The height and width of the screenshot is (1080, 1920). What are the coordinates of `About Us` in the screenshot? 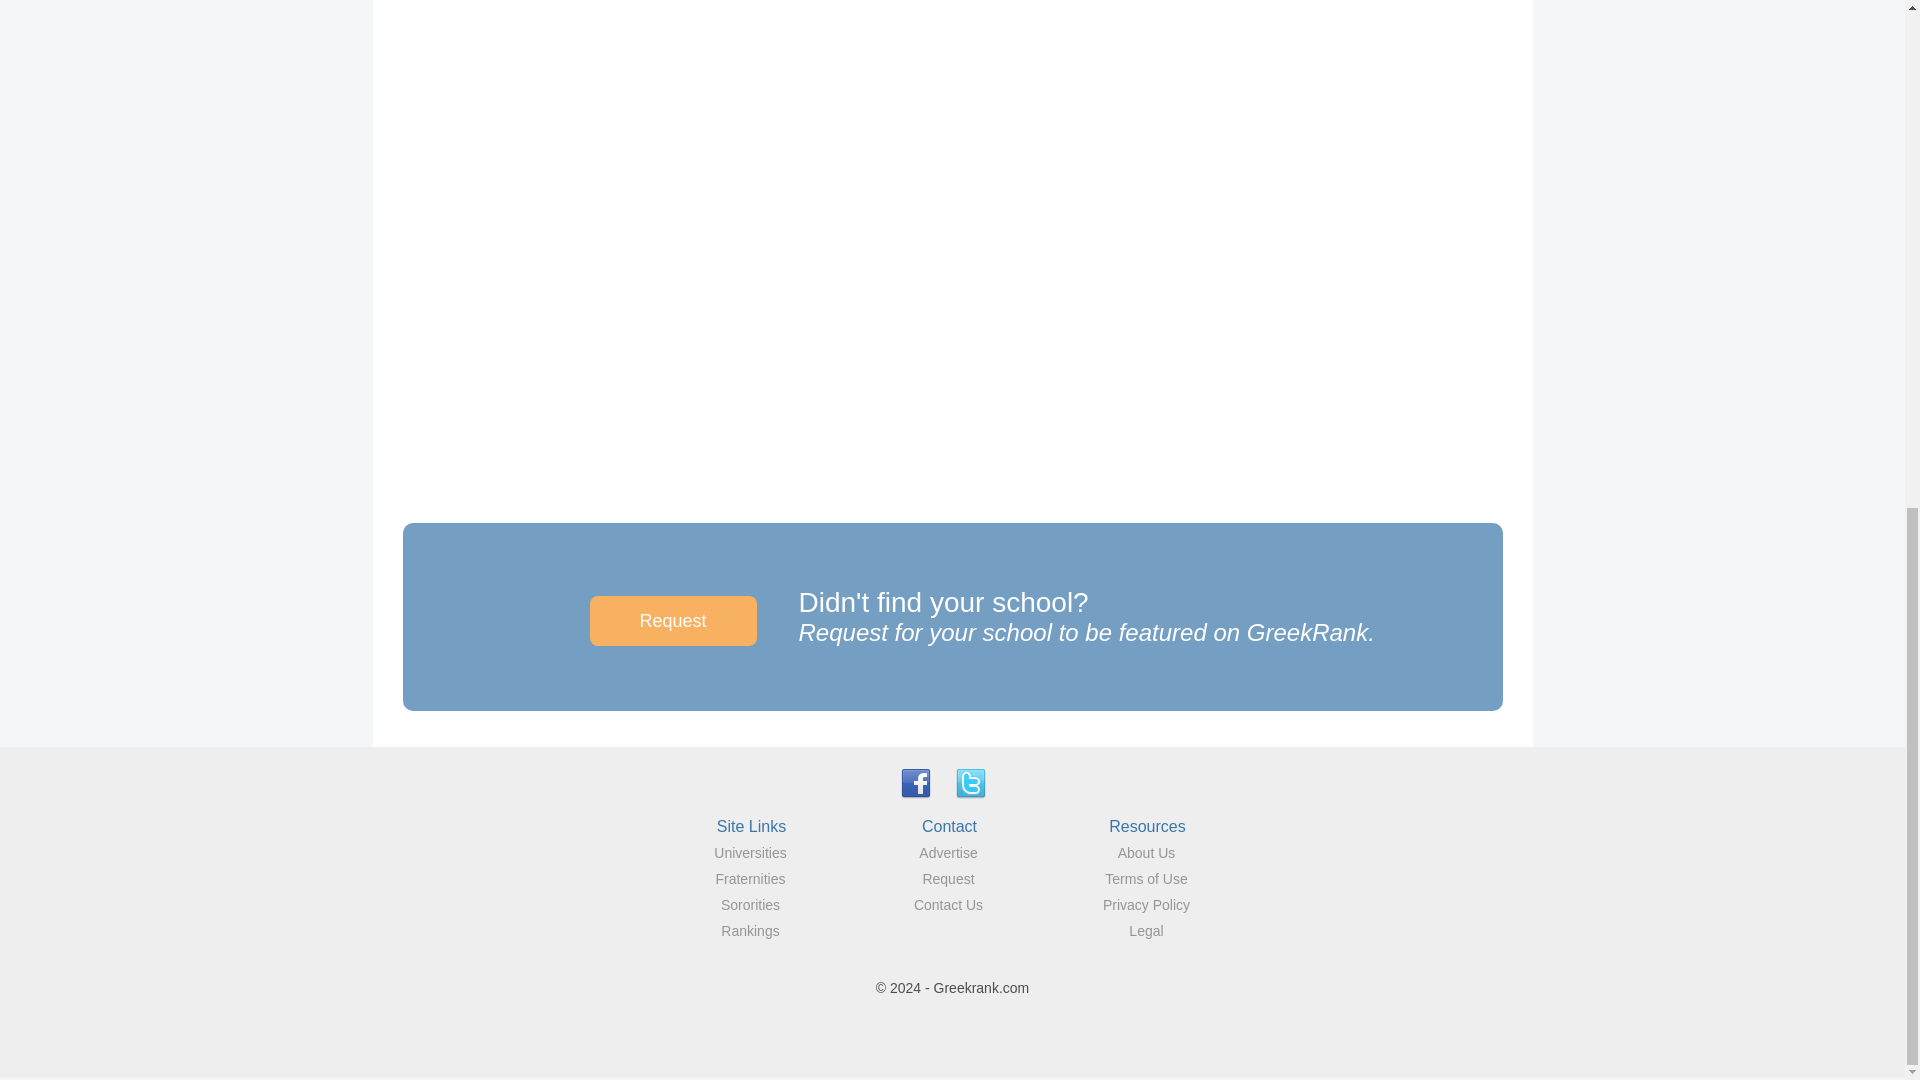 It's located at (1146, 852).